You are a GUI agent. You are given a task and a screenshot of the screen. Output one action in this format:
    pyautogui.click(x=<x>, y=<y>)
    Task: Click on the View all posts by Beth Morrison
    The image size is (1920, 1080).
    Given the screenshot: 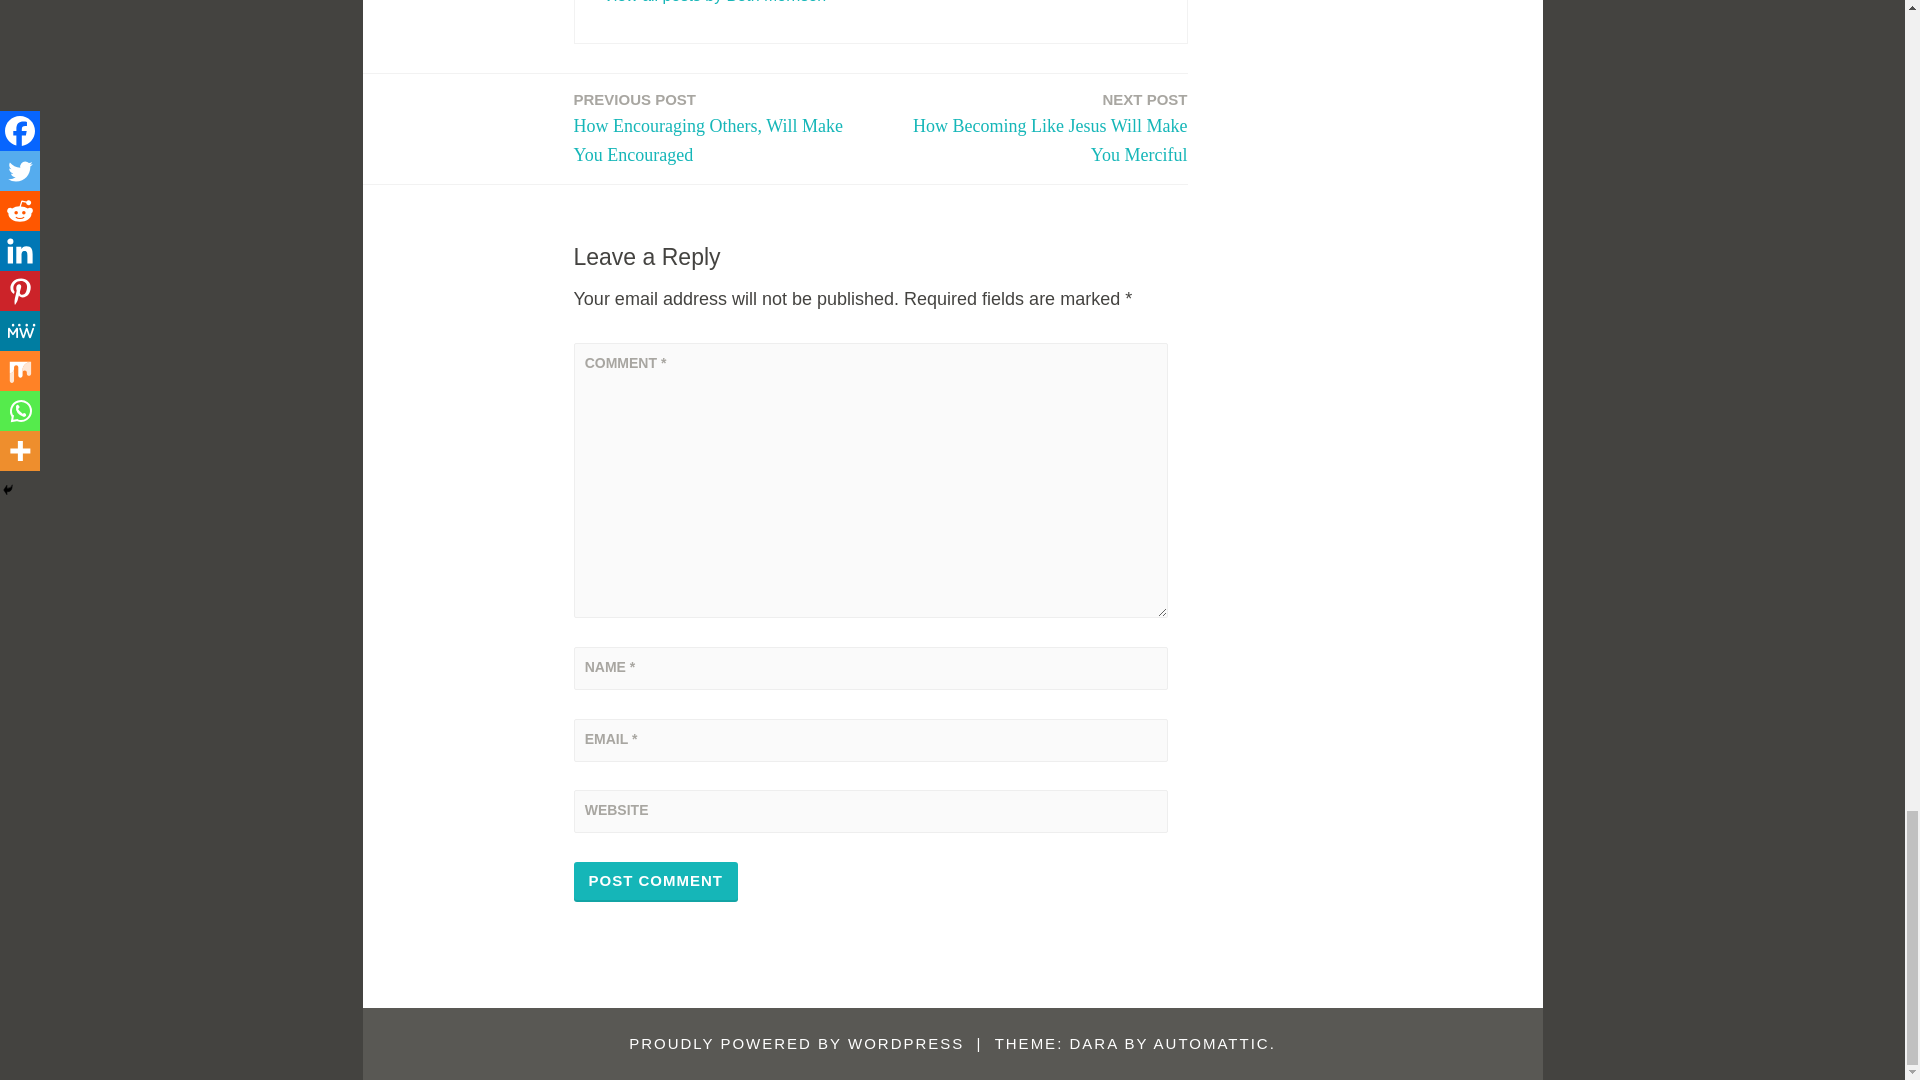 What is the action you would take?
    pyautogui.click(x=656, y=881)
    